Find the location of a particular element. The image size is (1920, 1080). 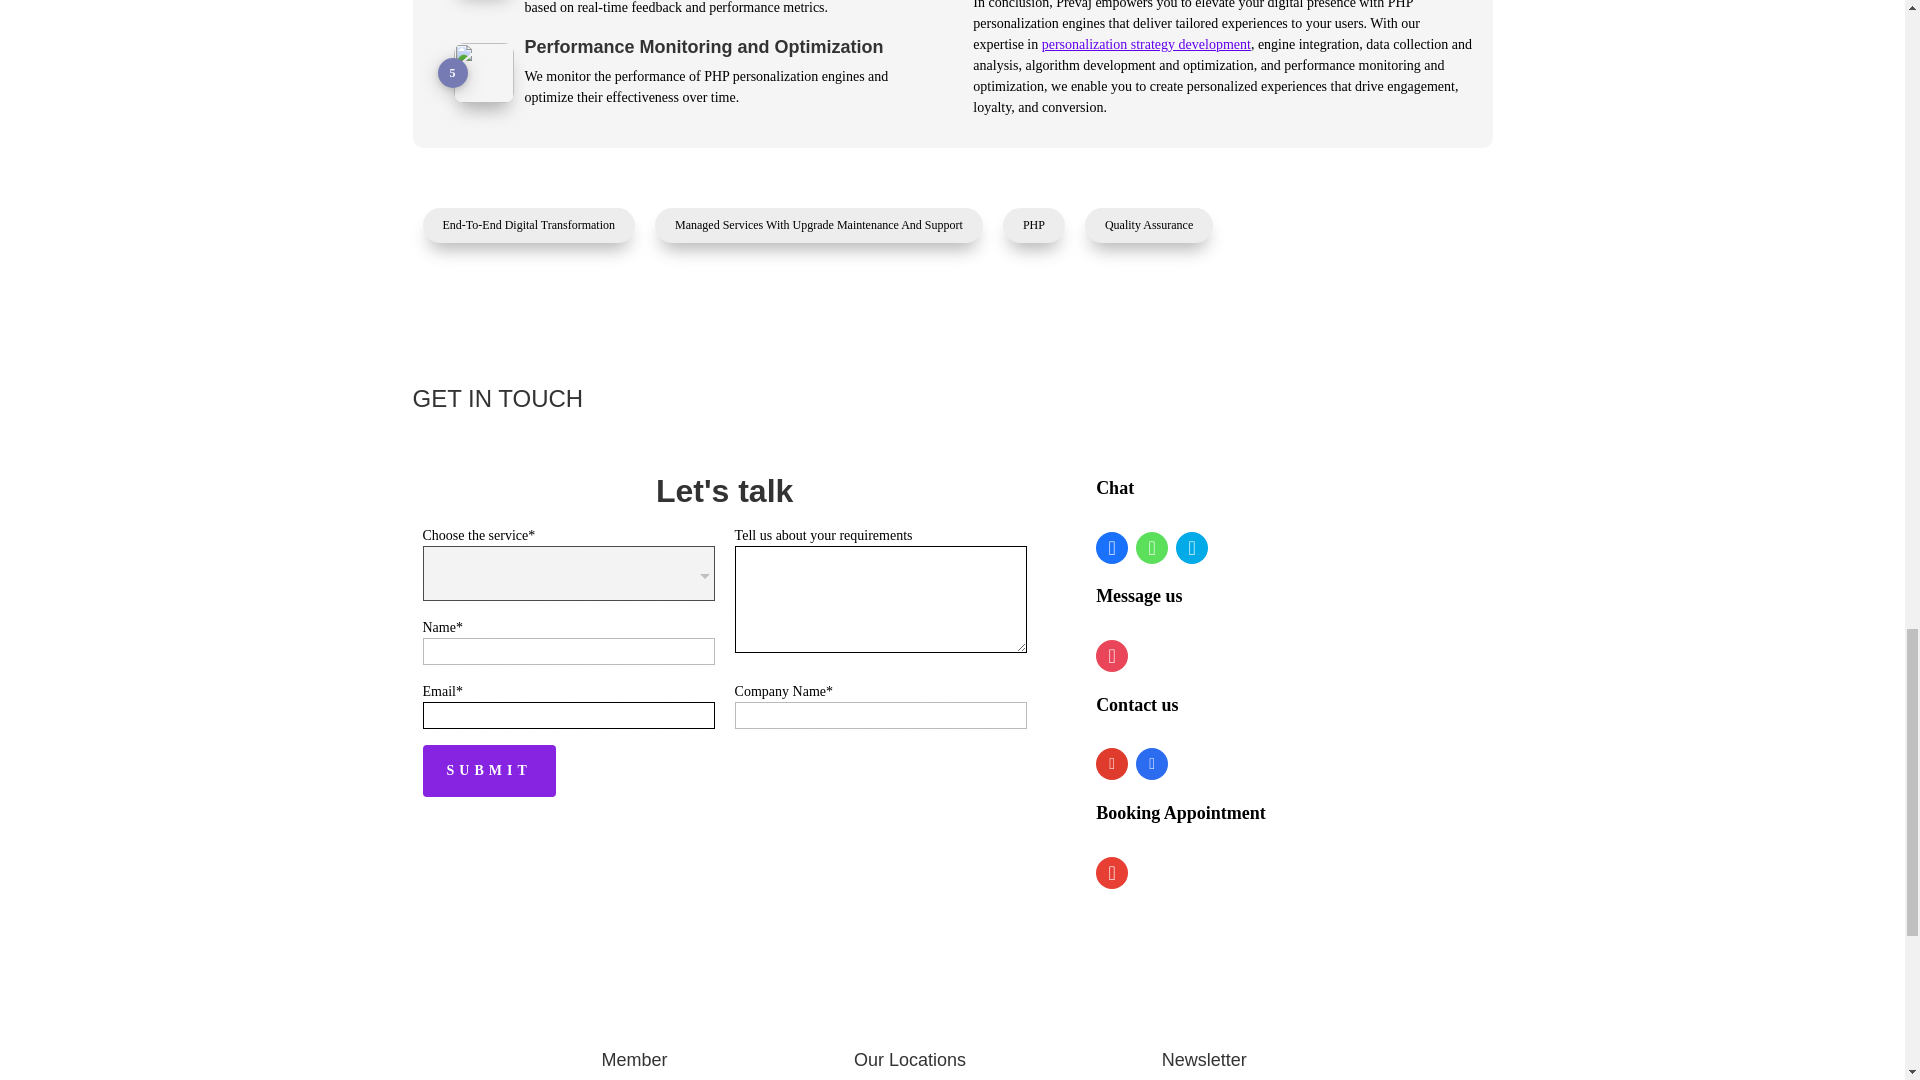

SUBMIT is located at coordinates (488, 771).